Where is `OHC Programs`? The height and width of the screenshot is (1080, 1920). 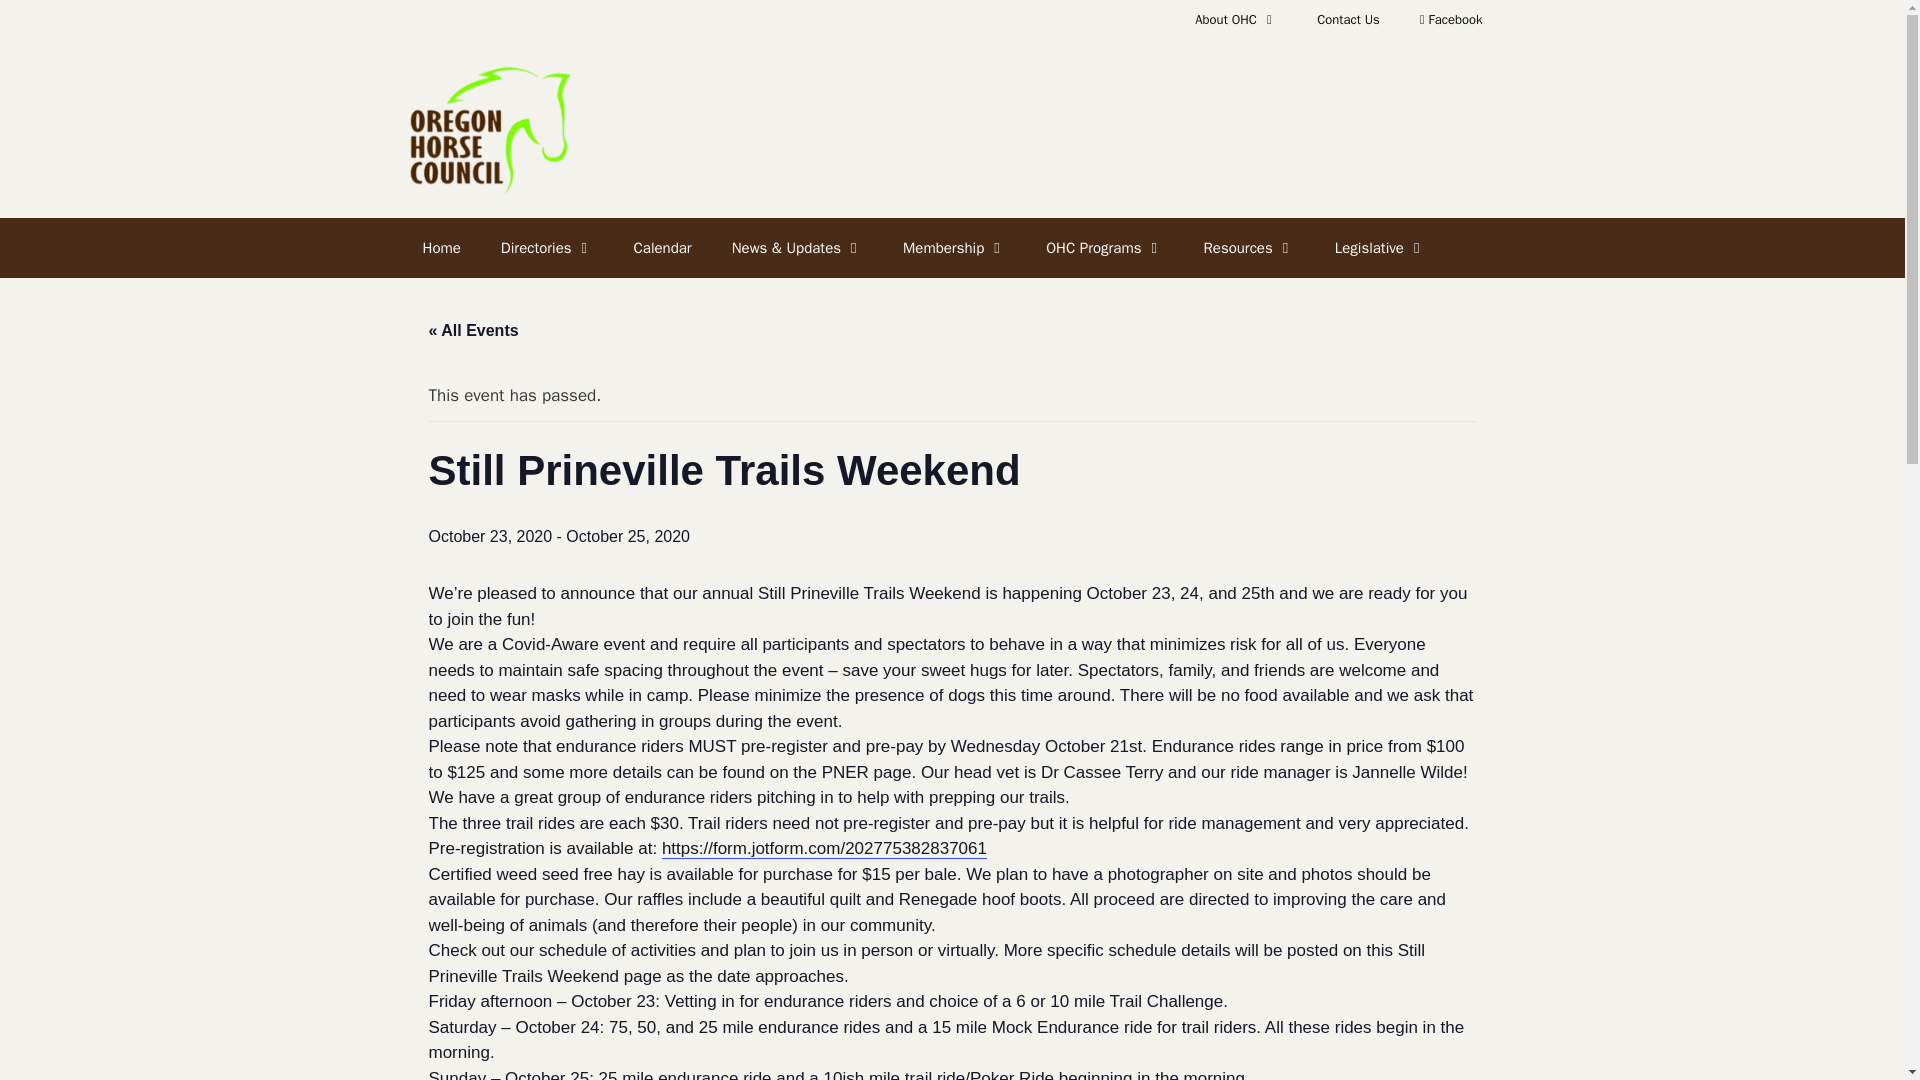
OHC Programs is located at coordinates (1104, 248).